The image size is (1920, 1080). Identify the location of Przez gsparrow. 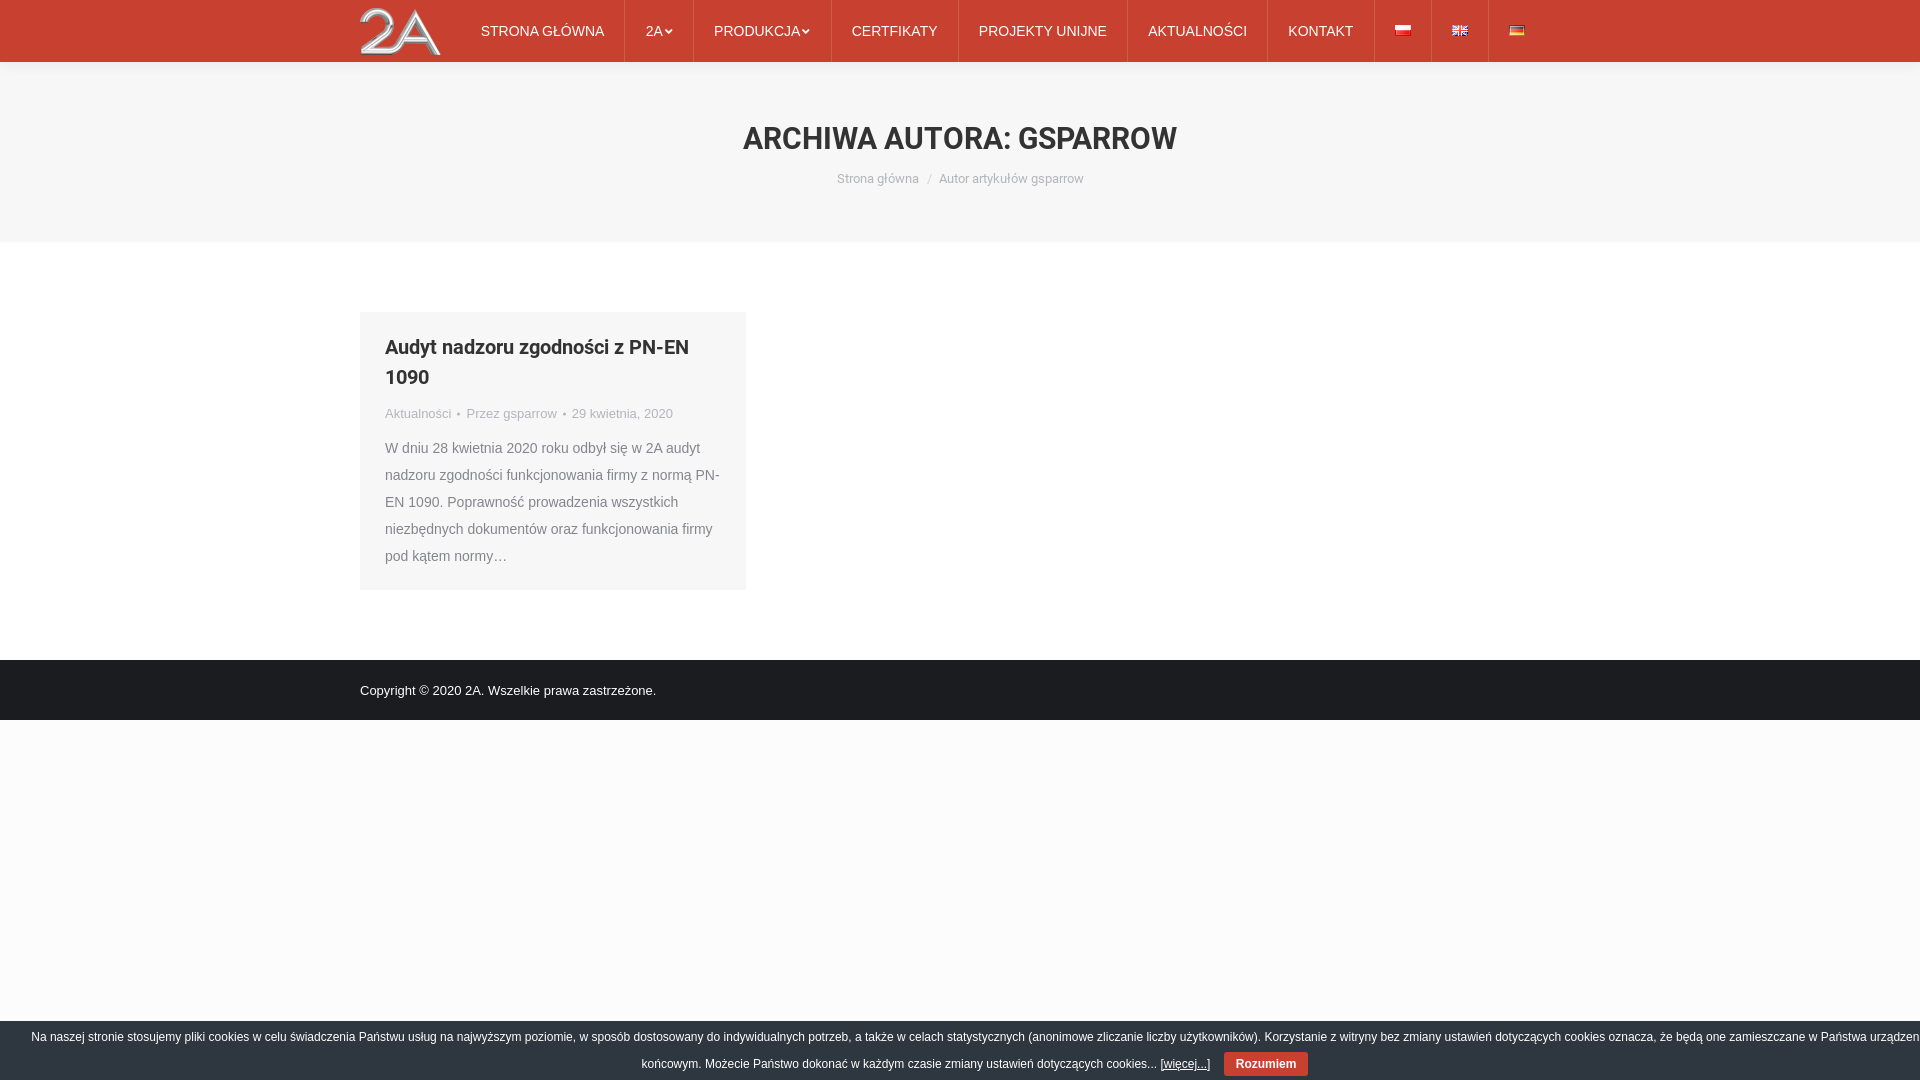
(516, 414).